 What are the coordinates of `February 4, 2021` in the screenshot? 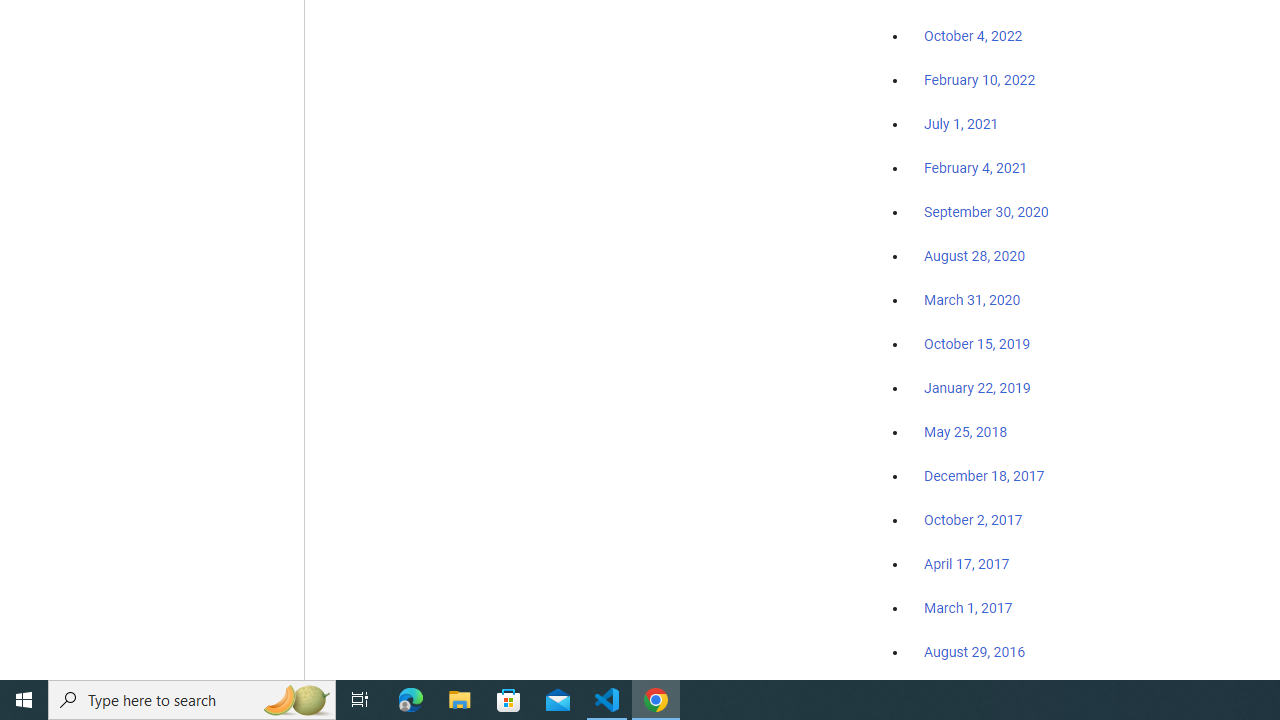 It's located at (976, 168).